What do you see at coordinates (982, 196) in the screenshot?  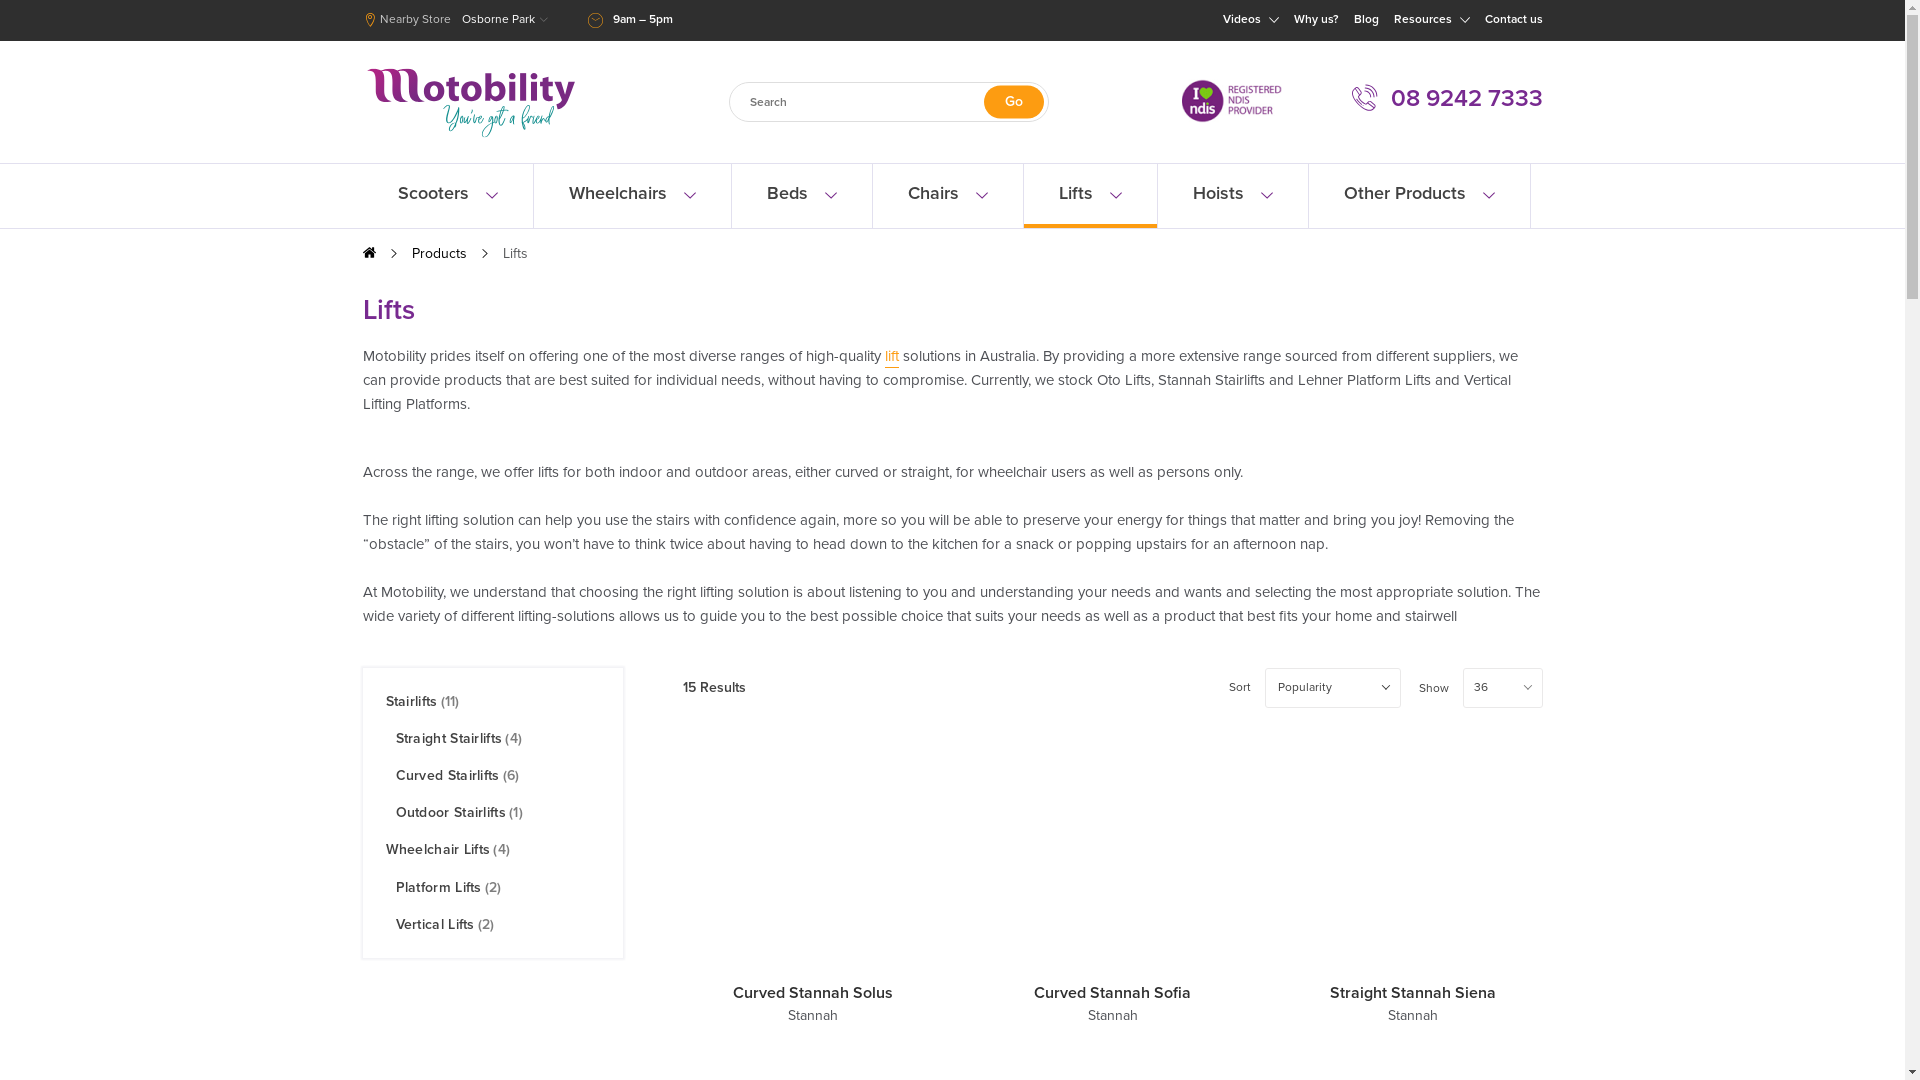 I see `Down Arrow` at bounding box center [982, 196].